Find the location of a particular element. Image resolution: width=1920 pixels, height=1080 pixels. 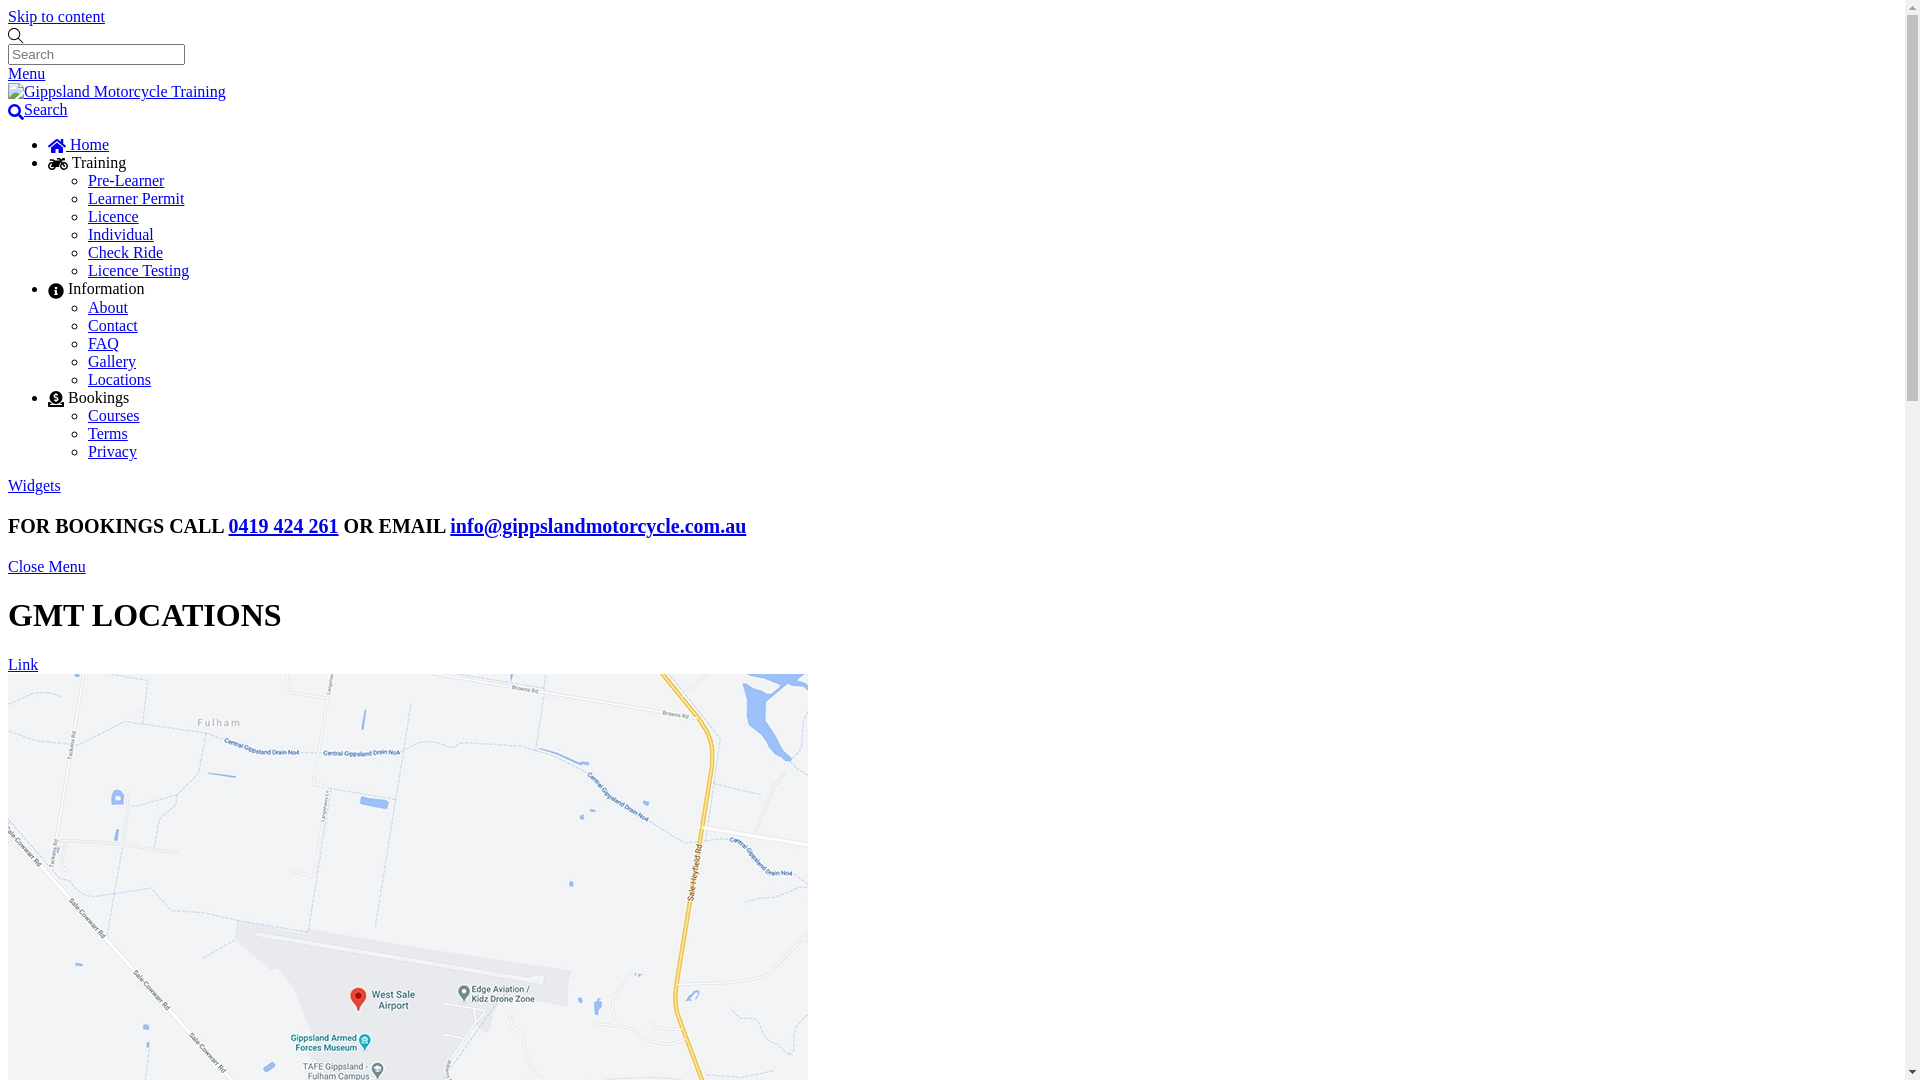

Learner Permit is located at coordinates (136, 198).